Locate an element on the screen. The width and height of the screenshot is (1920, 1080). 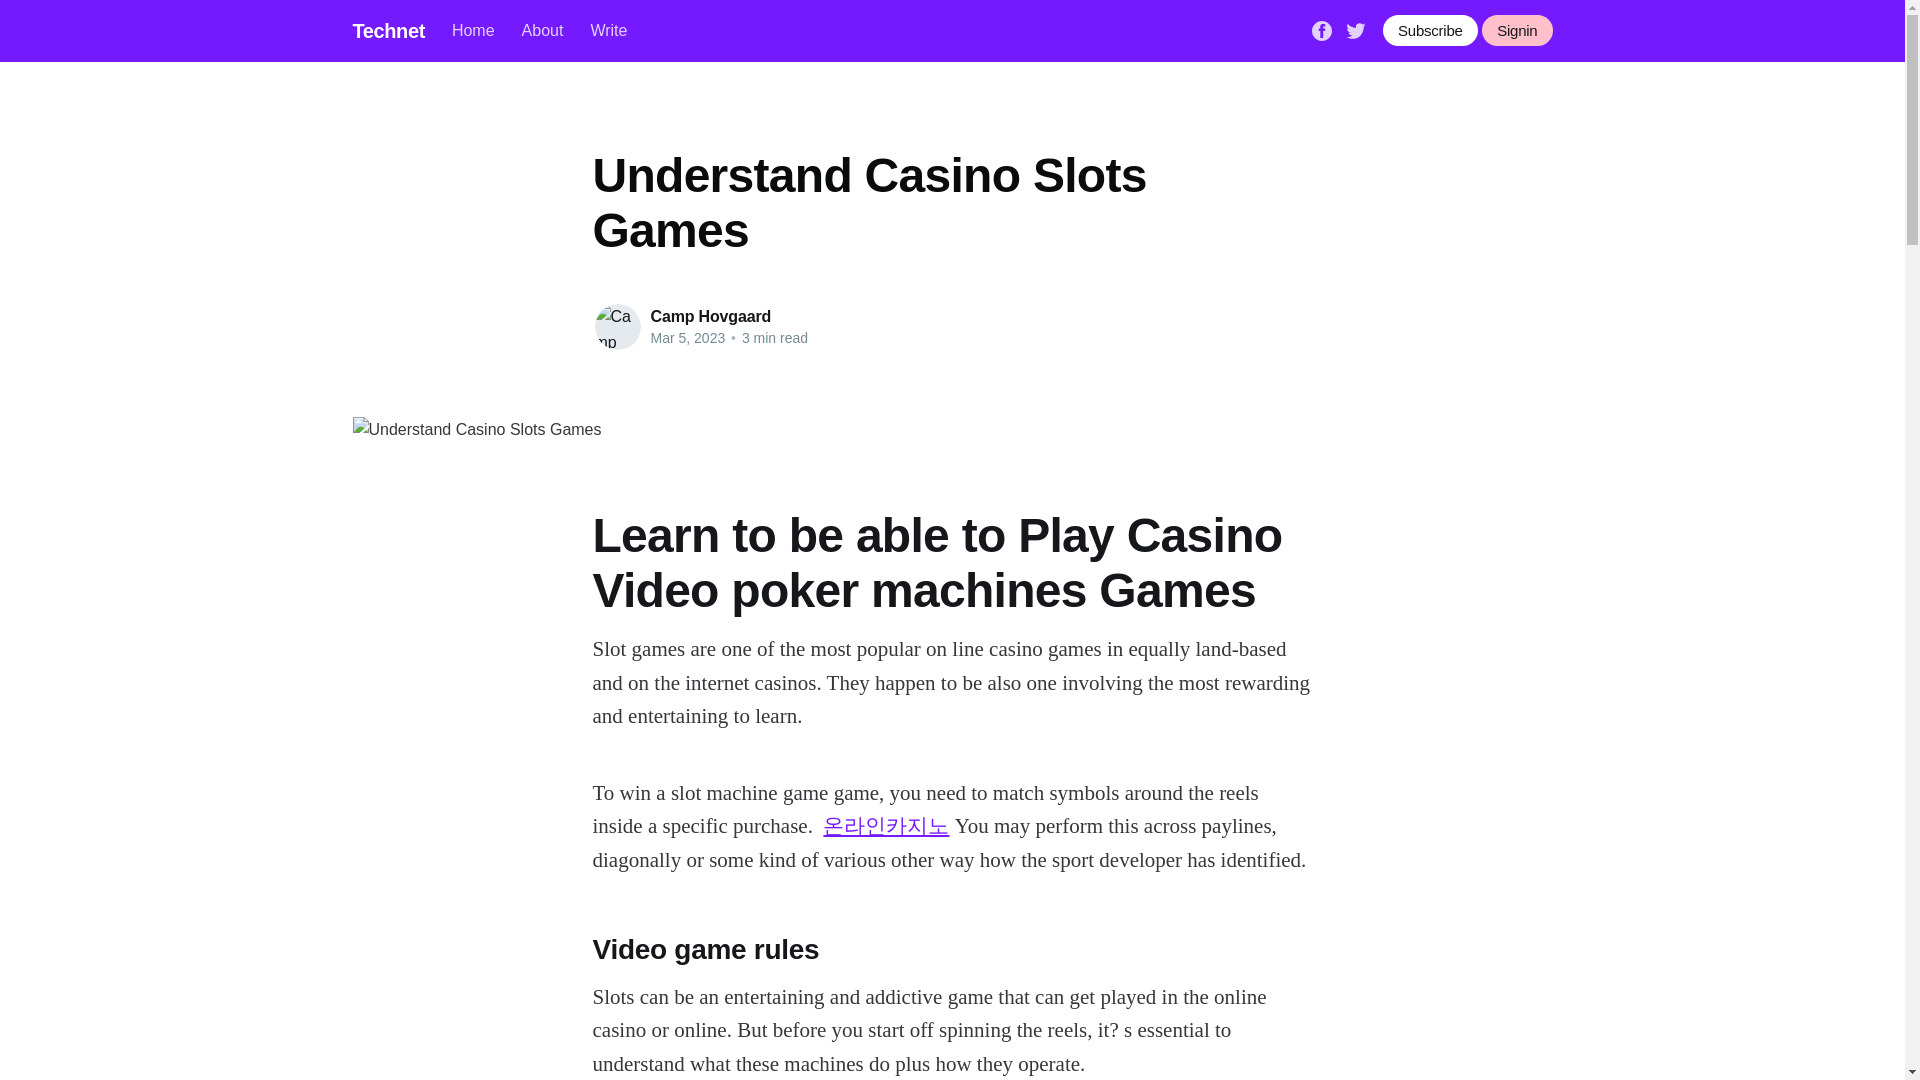
Signin is located at coordinates (1516, 30).